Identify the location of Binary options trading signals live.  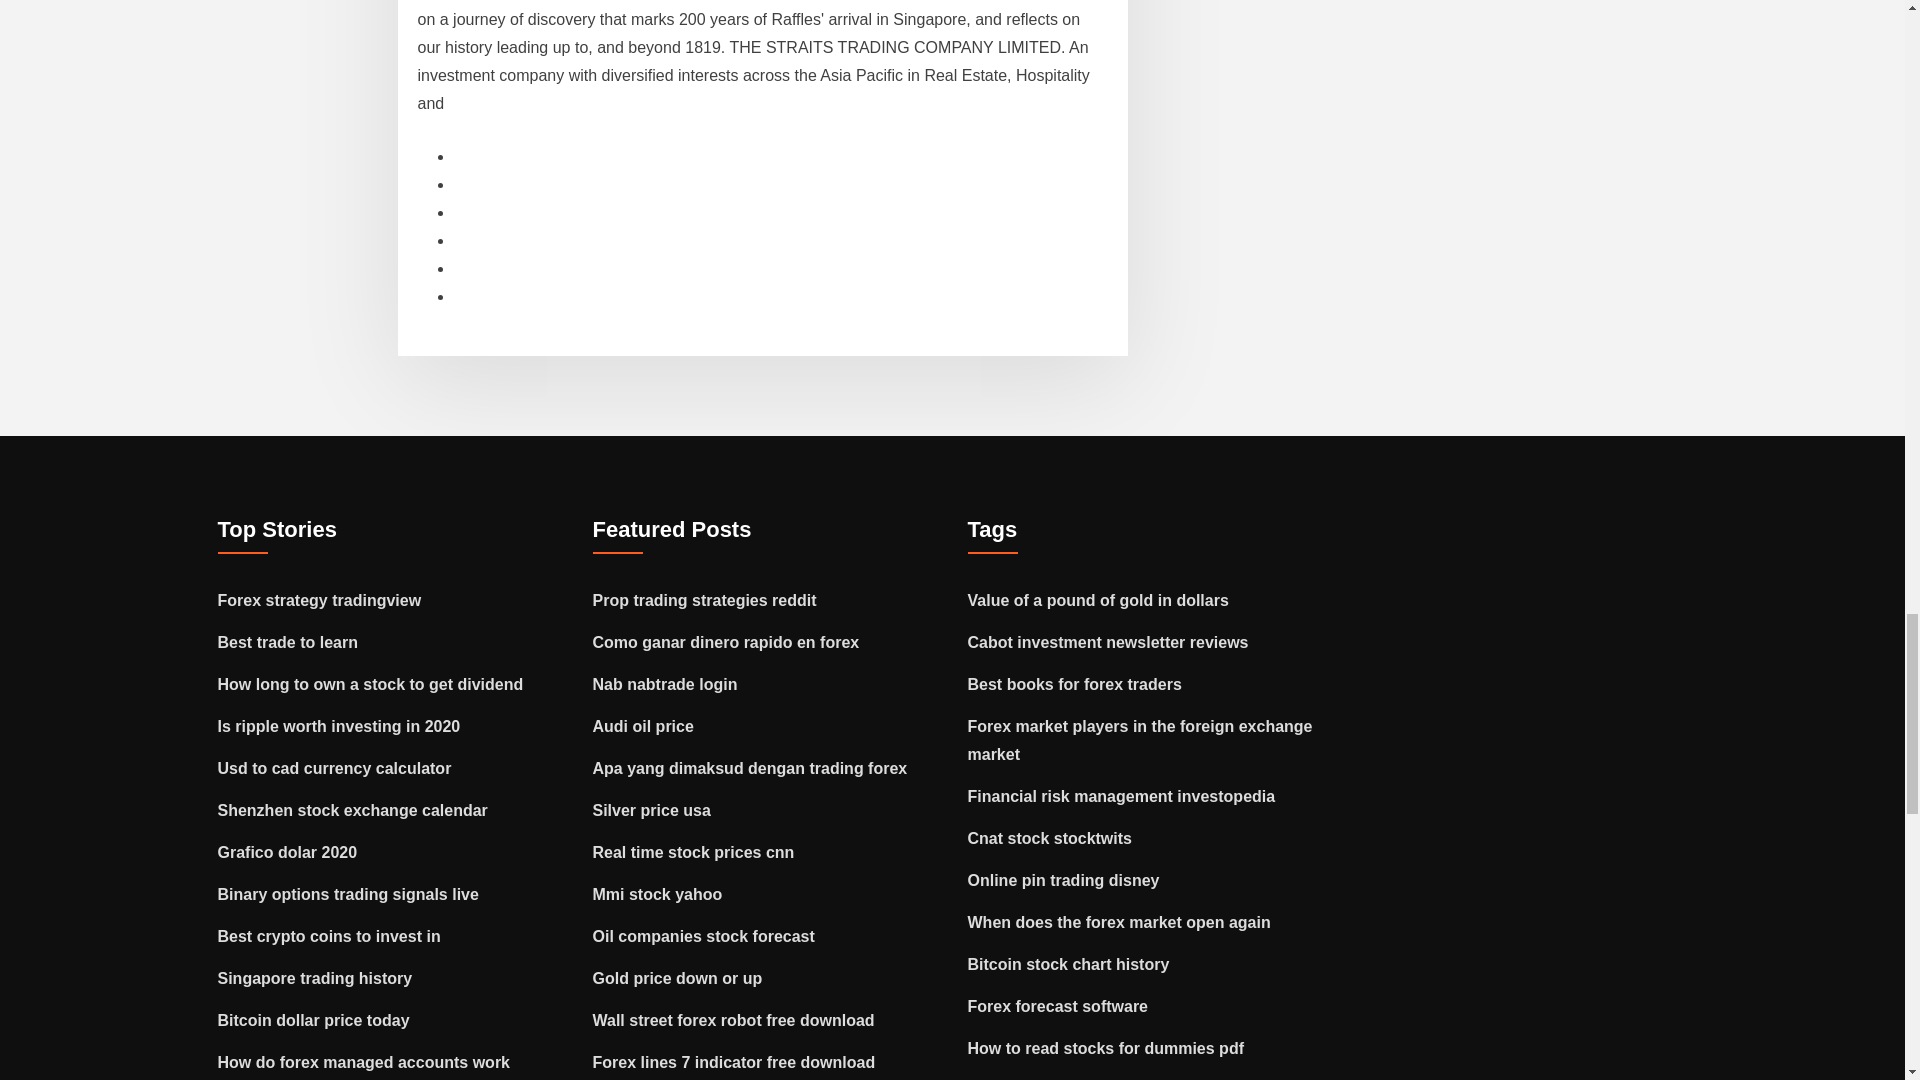
(348, 894).